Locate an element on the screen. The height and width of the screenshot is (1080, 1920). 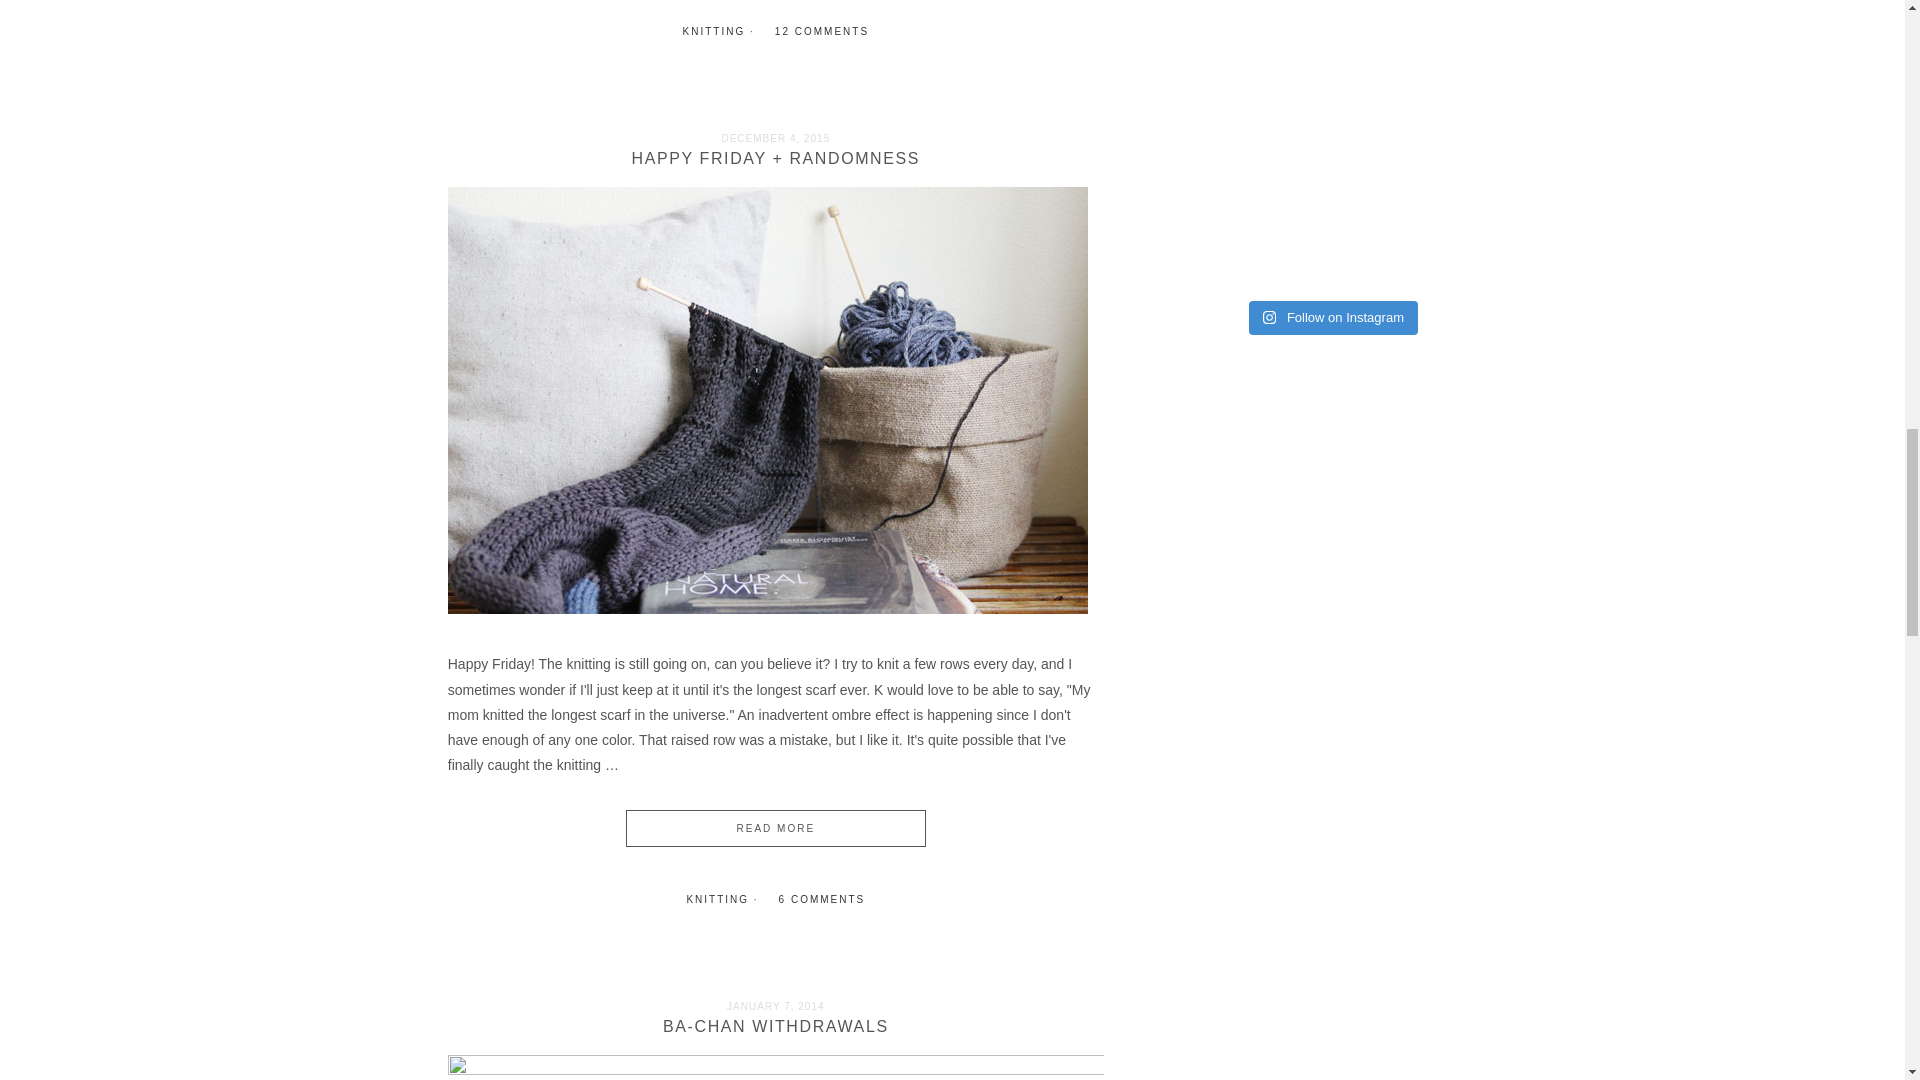
KNITTING is located at coordinates (716, 900).